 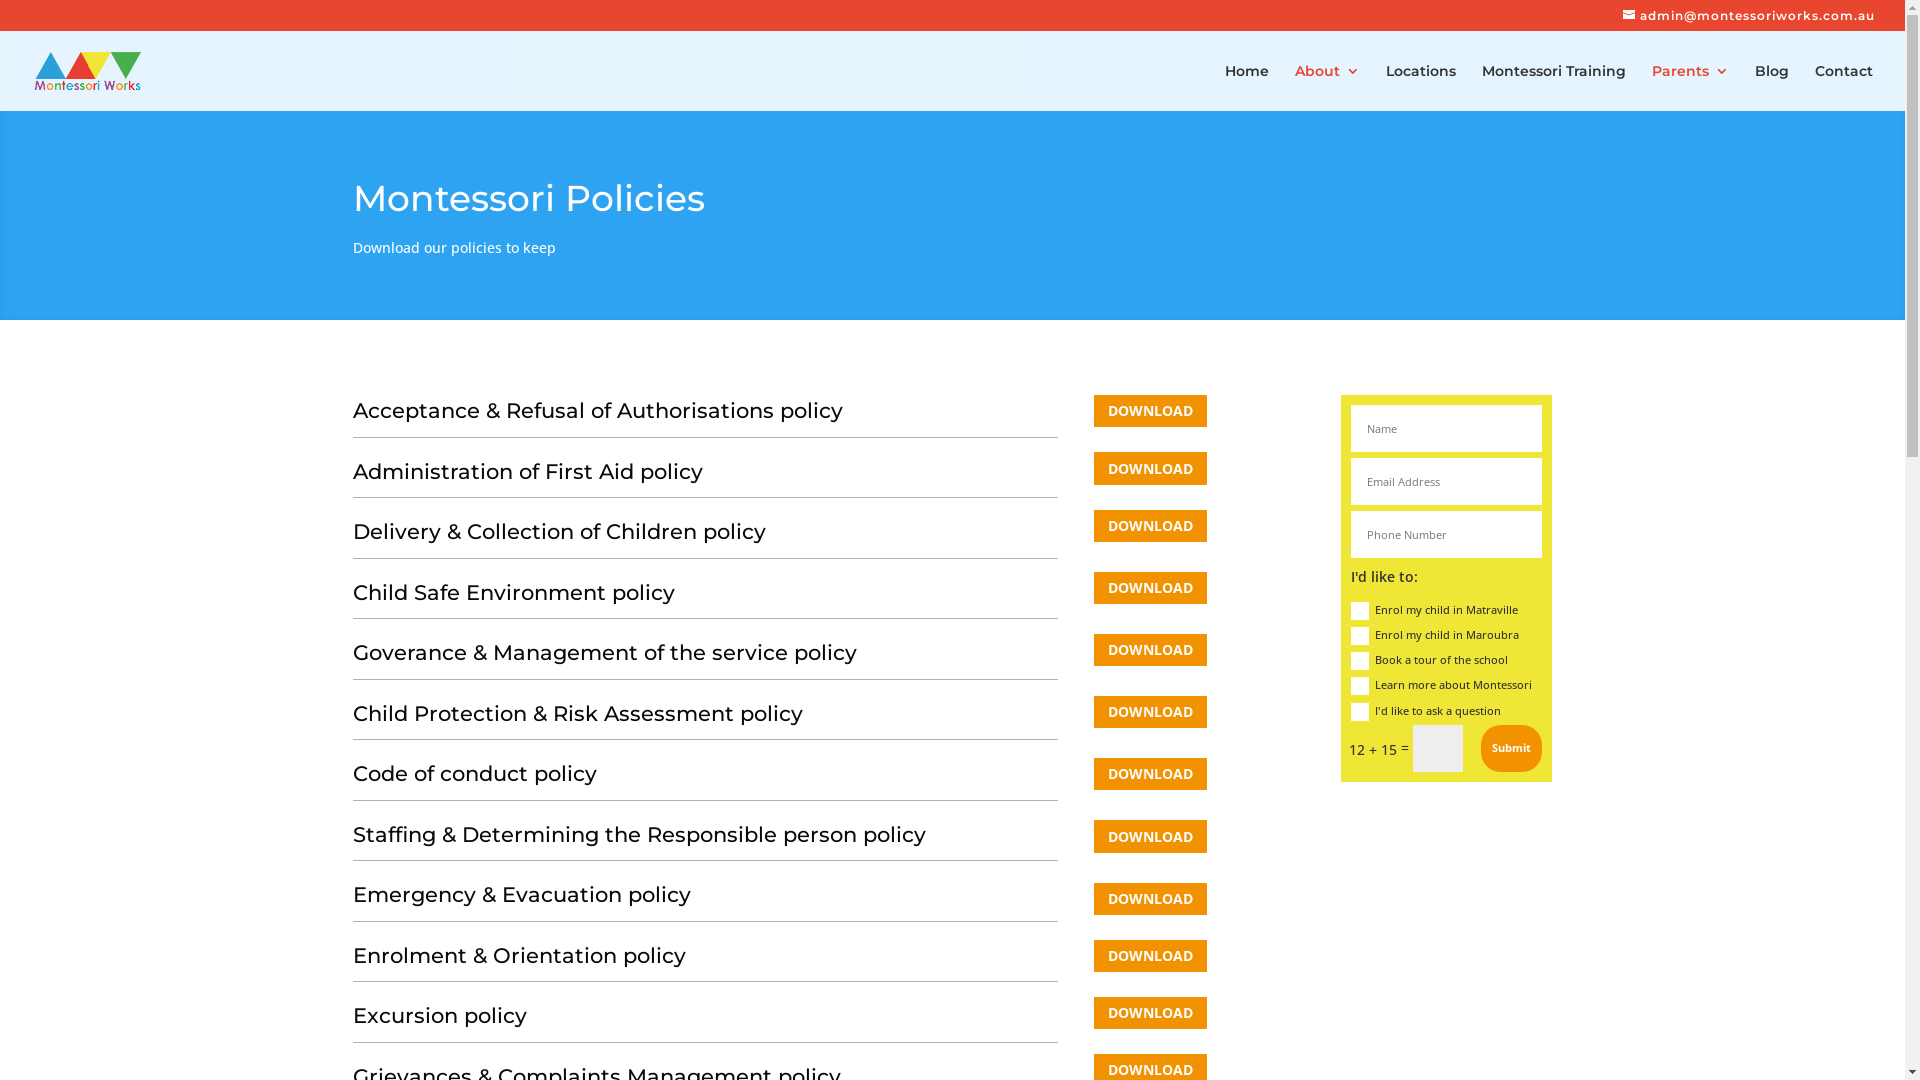 What do you see at coordinates (1150, 588) in the screenshot?
I see `DOWNLOAD` at bounding box center [1150, 588].